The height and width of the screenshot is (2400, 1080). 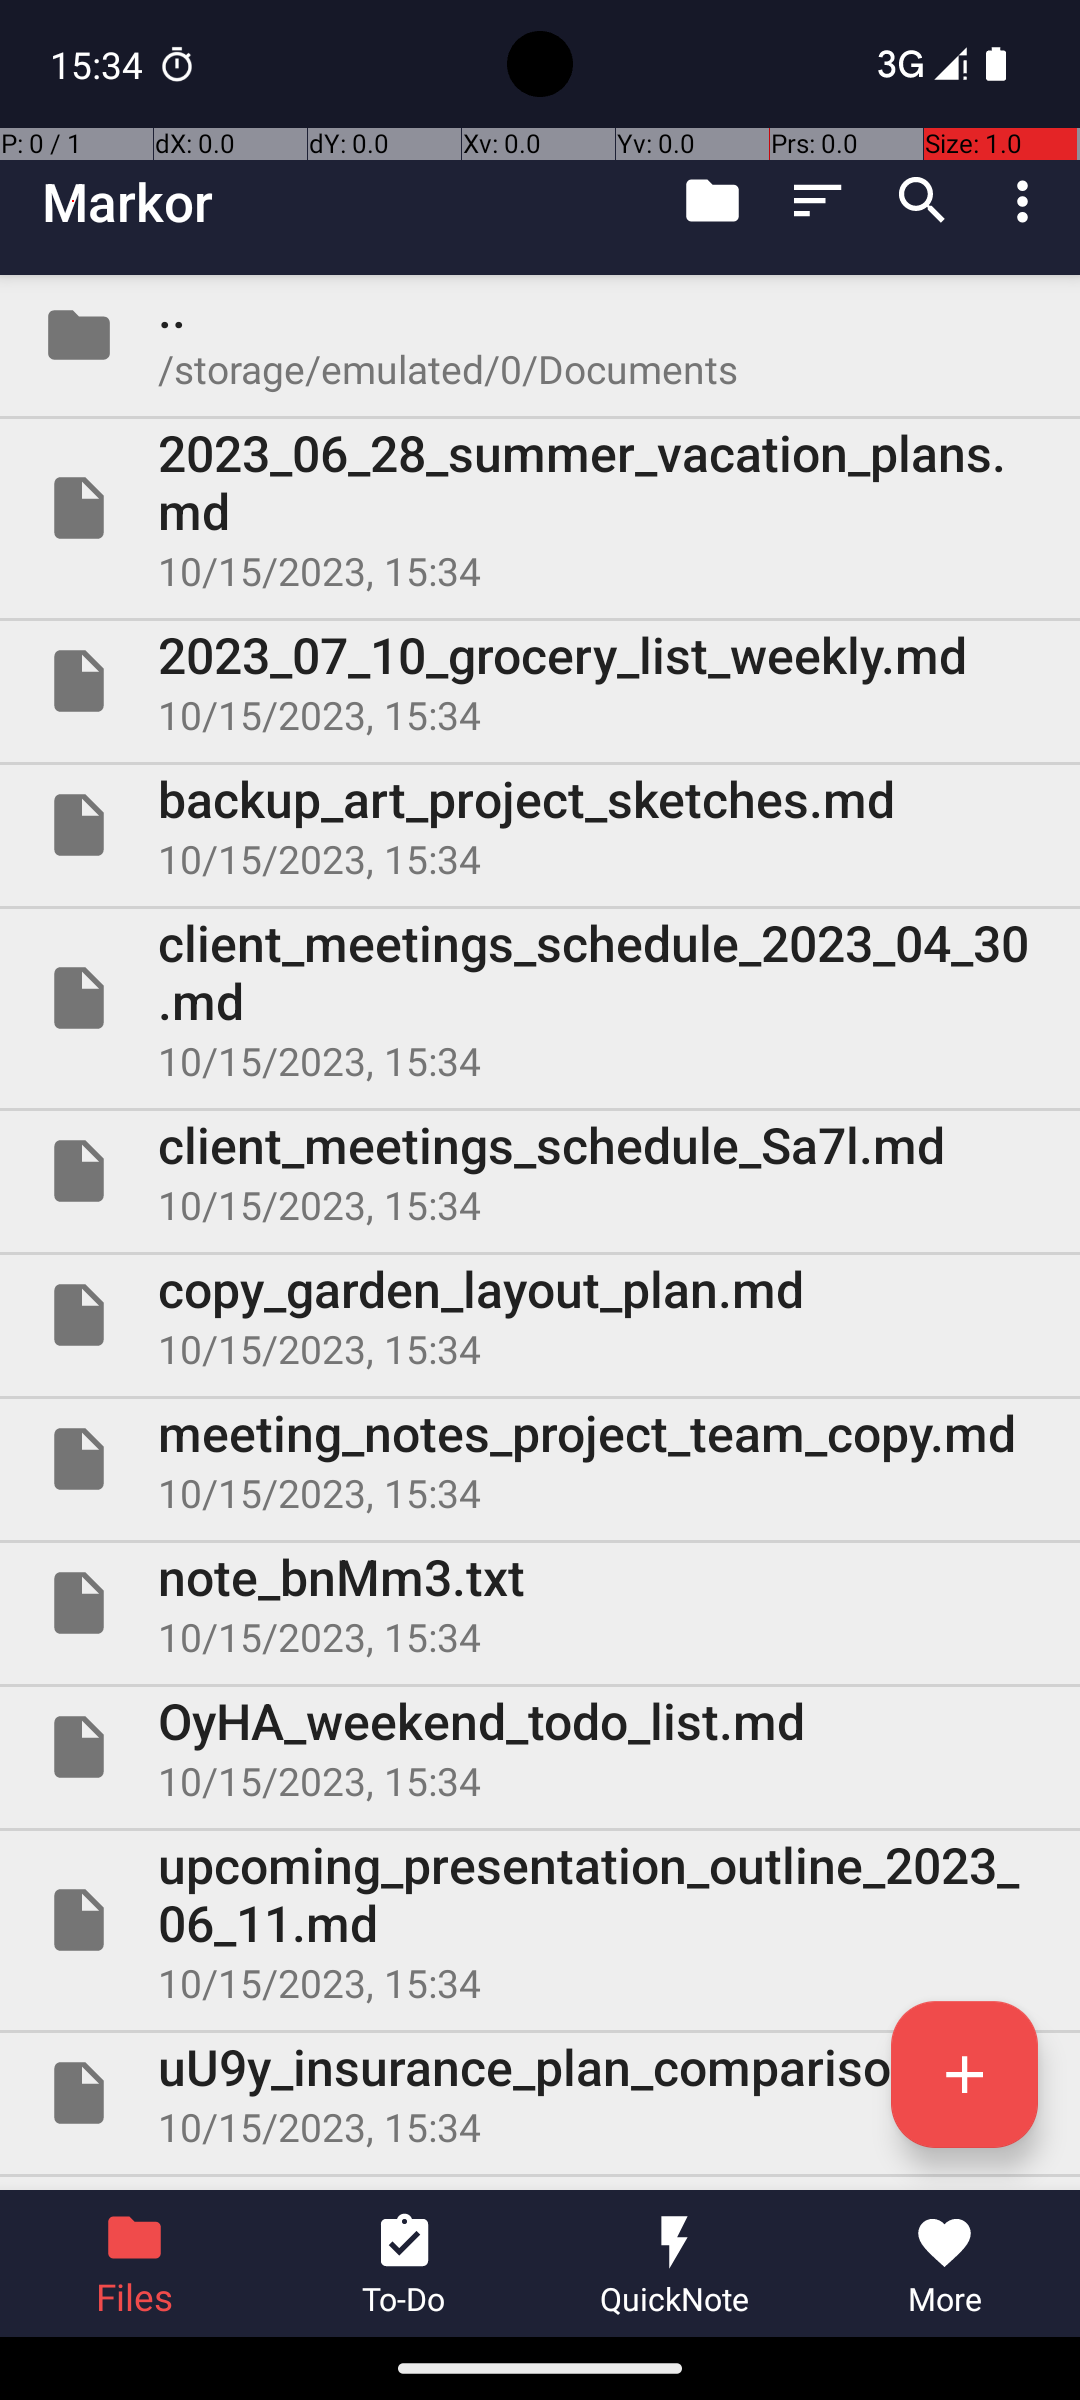 What do you see at coordinates (540, 1603) in the screenshot?
I see `File note_bnMm3.txt ` at bounding box center [540, 1603].